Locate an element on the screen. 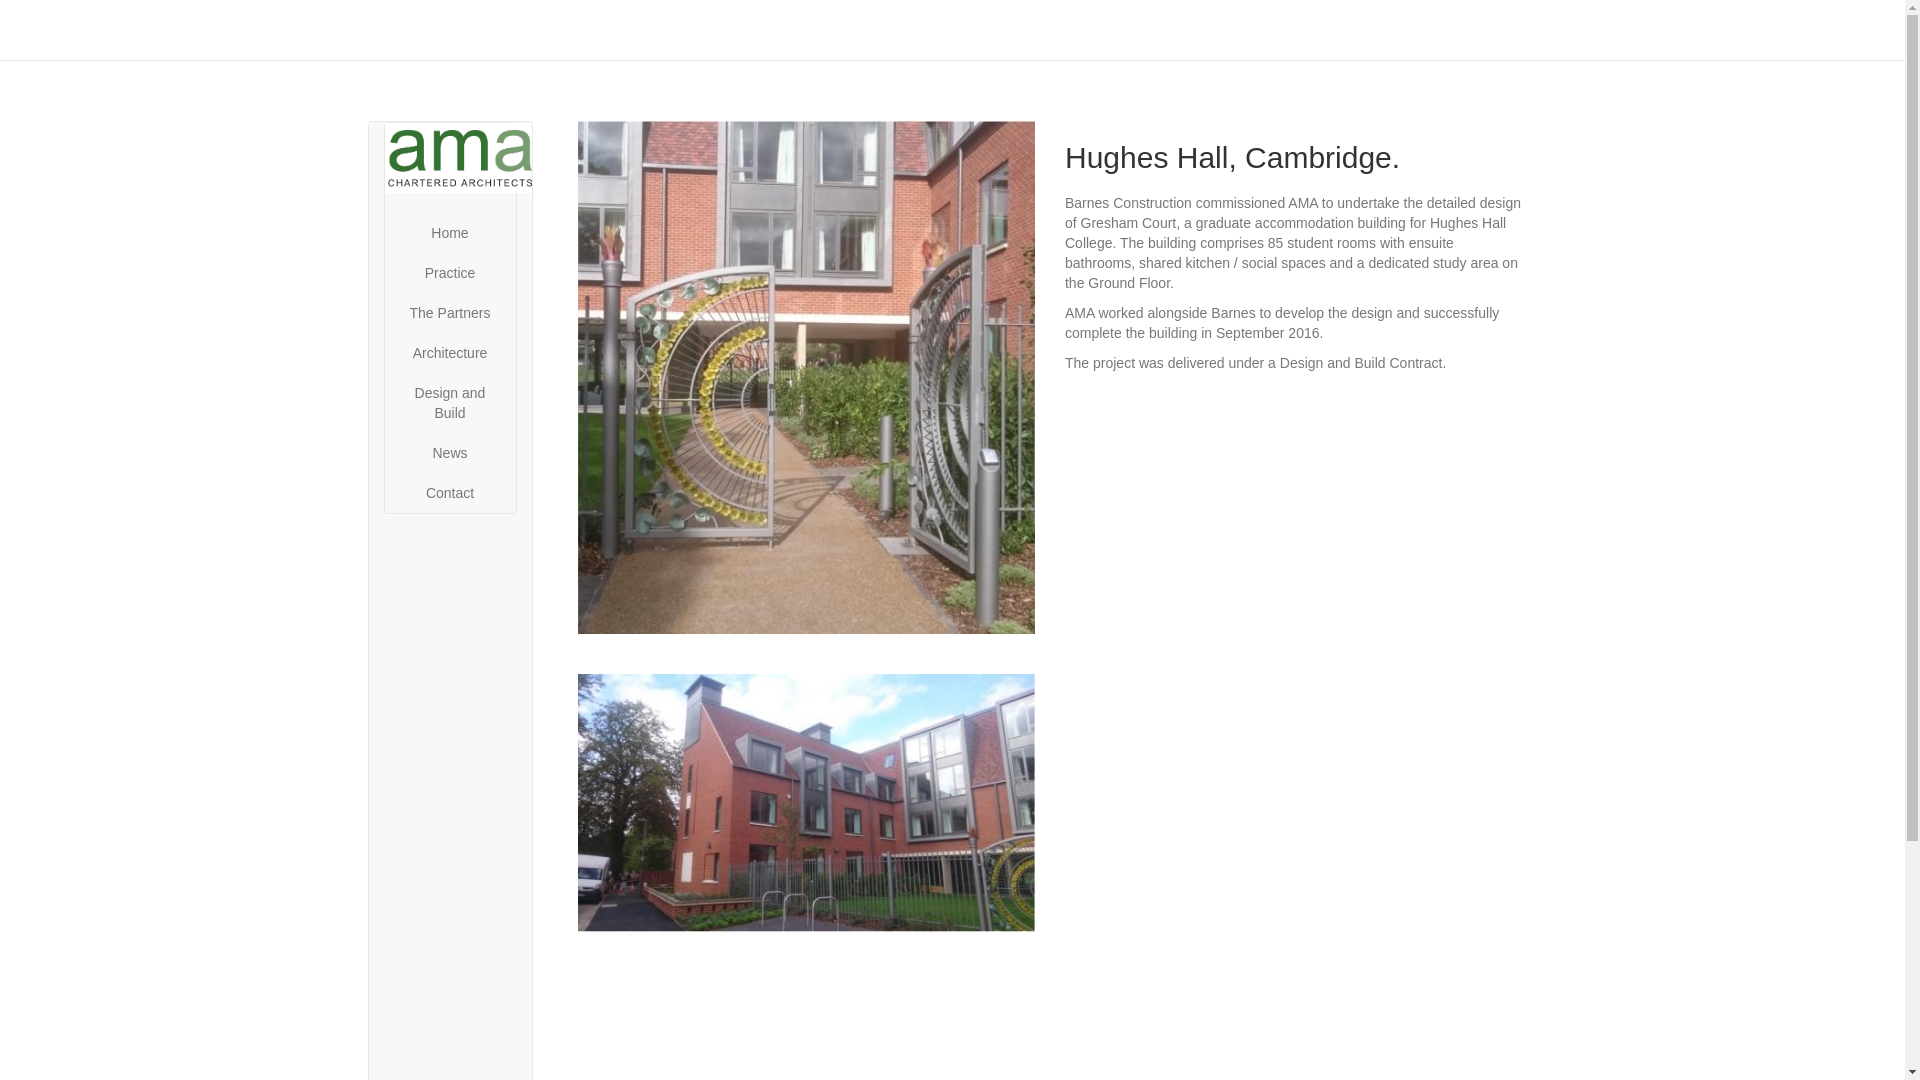 The width and height of the screenshot is (1920, 1080). Home is located at coordinates (449, 166).